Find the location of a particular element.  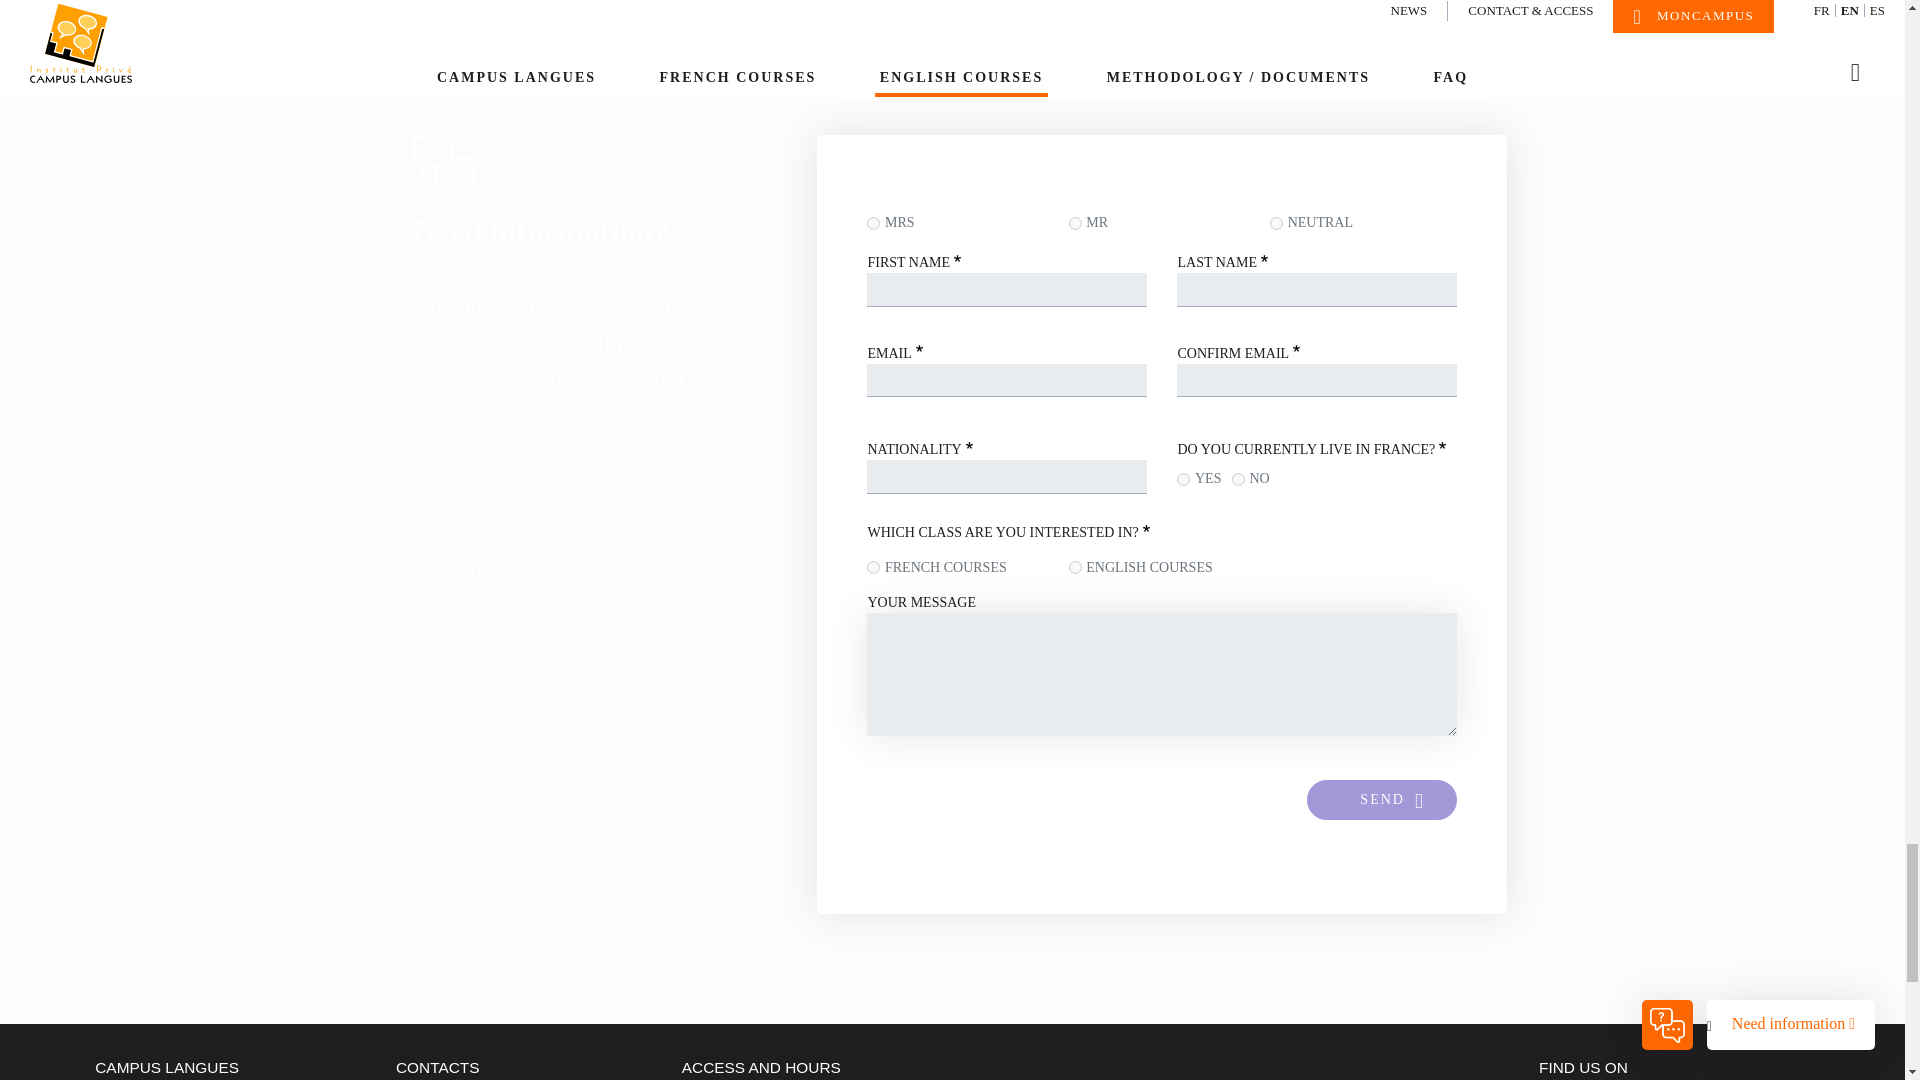

Anglais is located at coordinates (1076, 566).